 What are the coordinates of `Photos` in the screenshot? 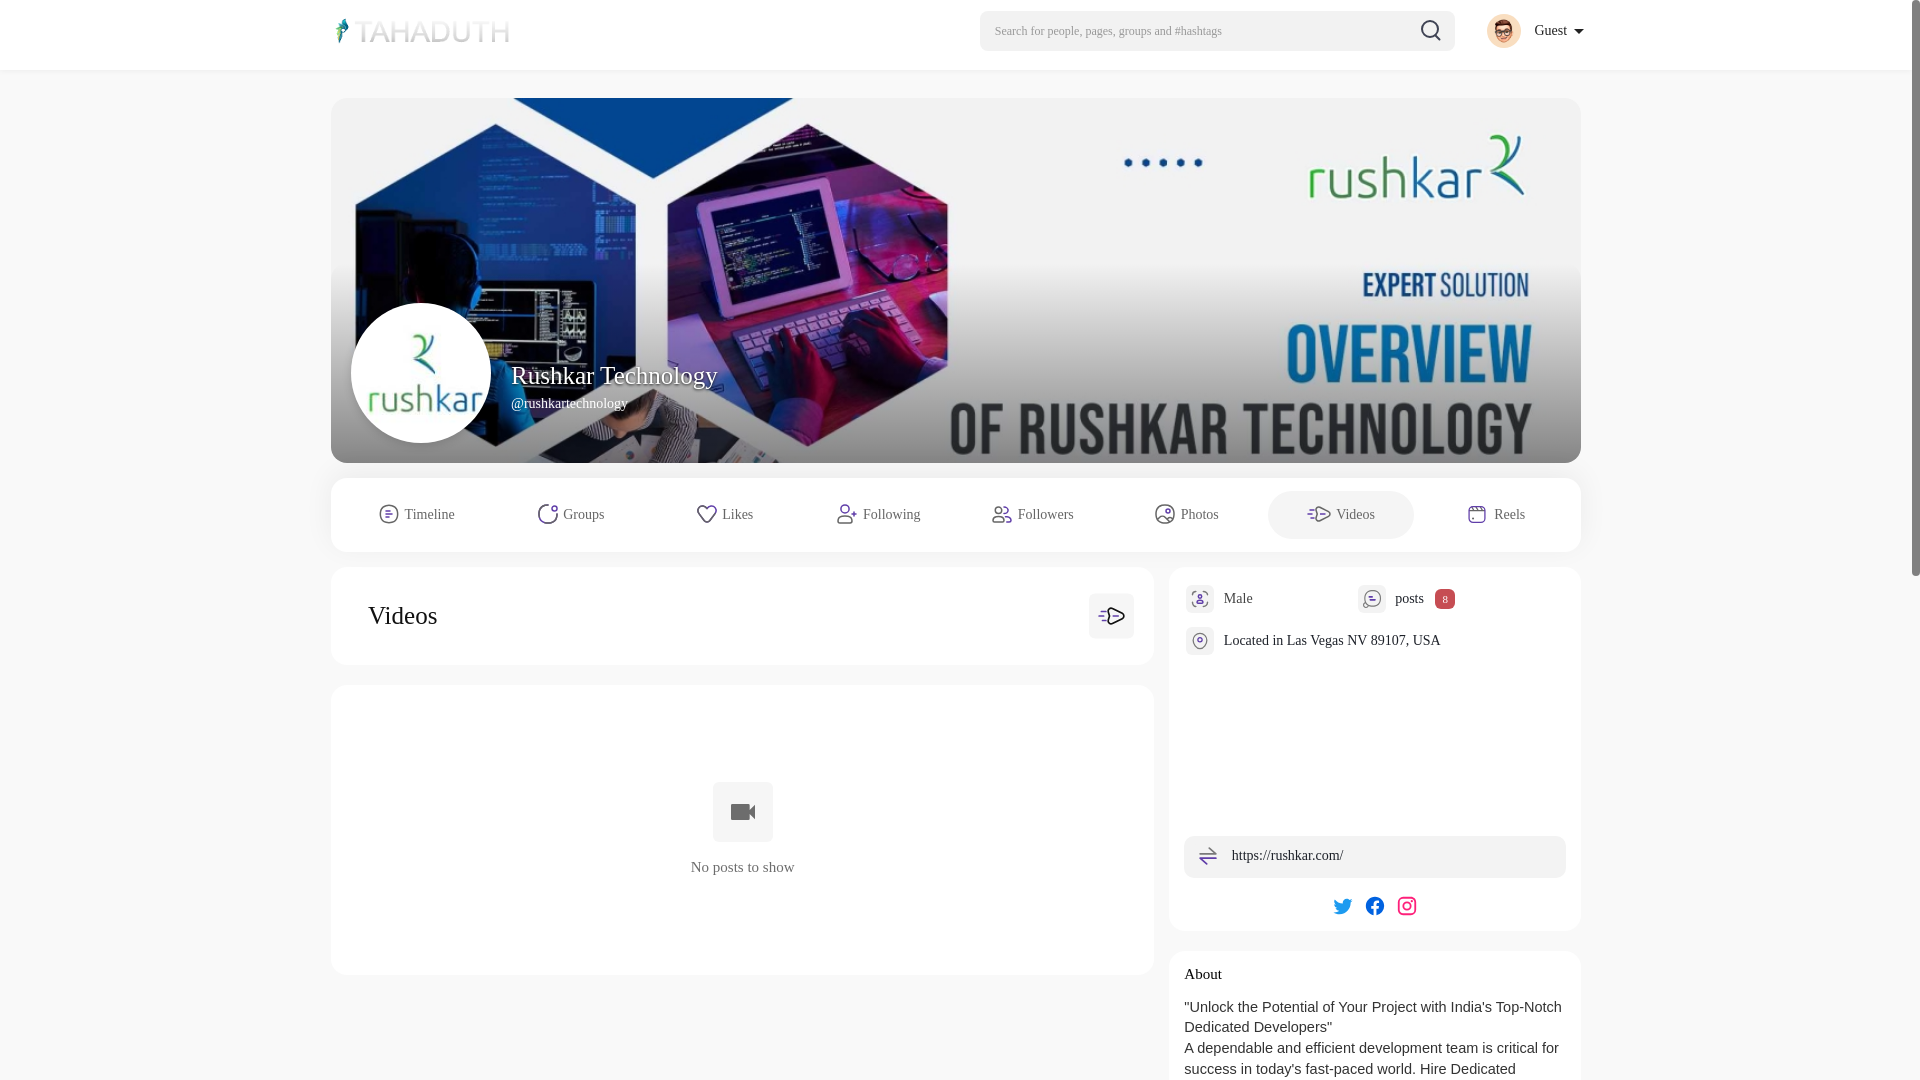 It's located at (1186, 514).